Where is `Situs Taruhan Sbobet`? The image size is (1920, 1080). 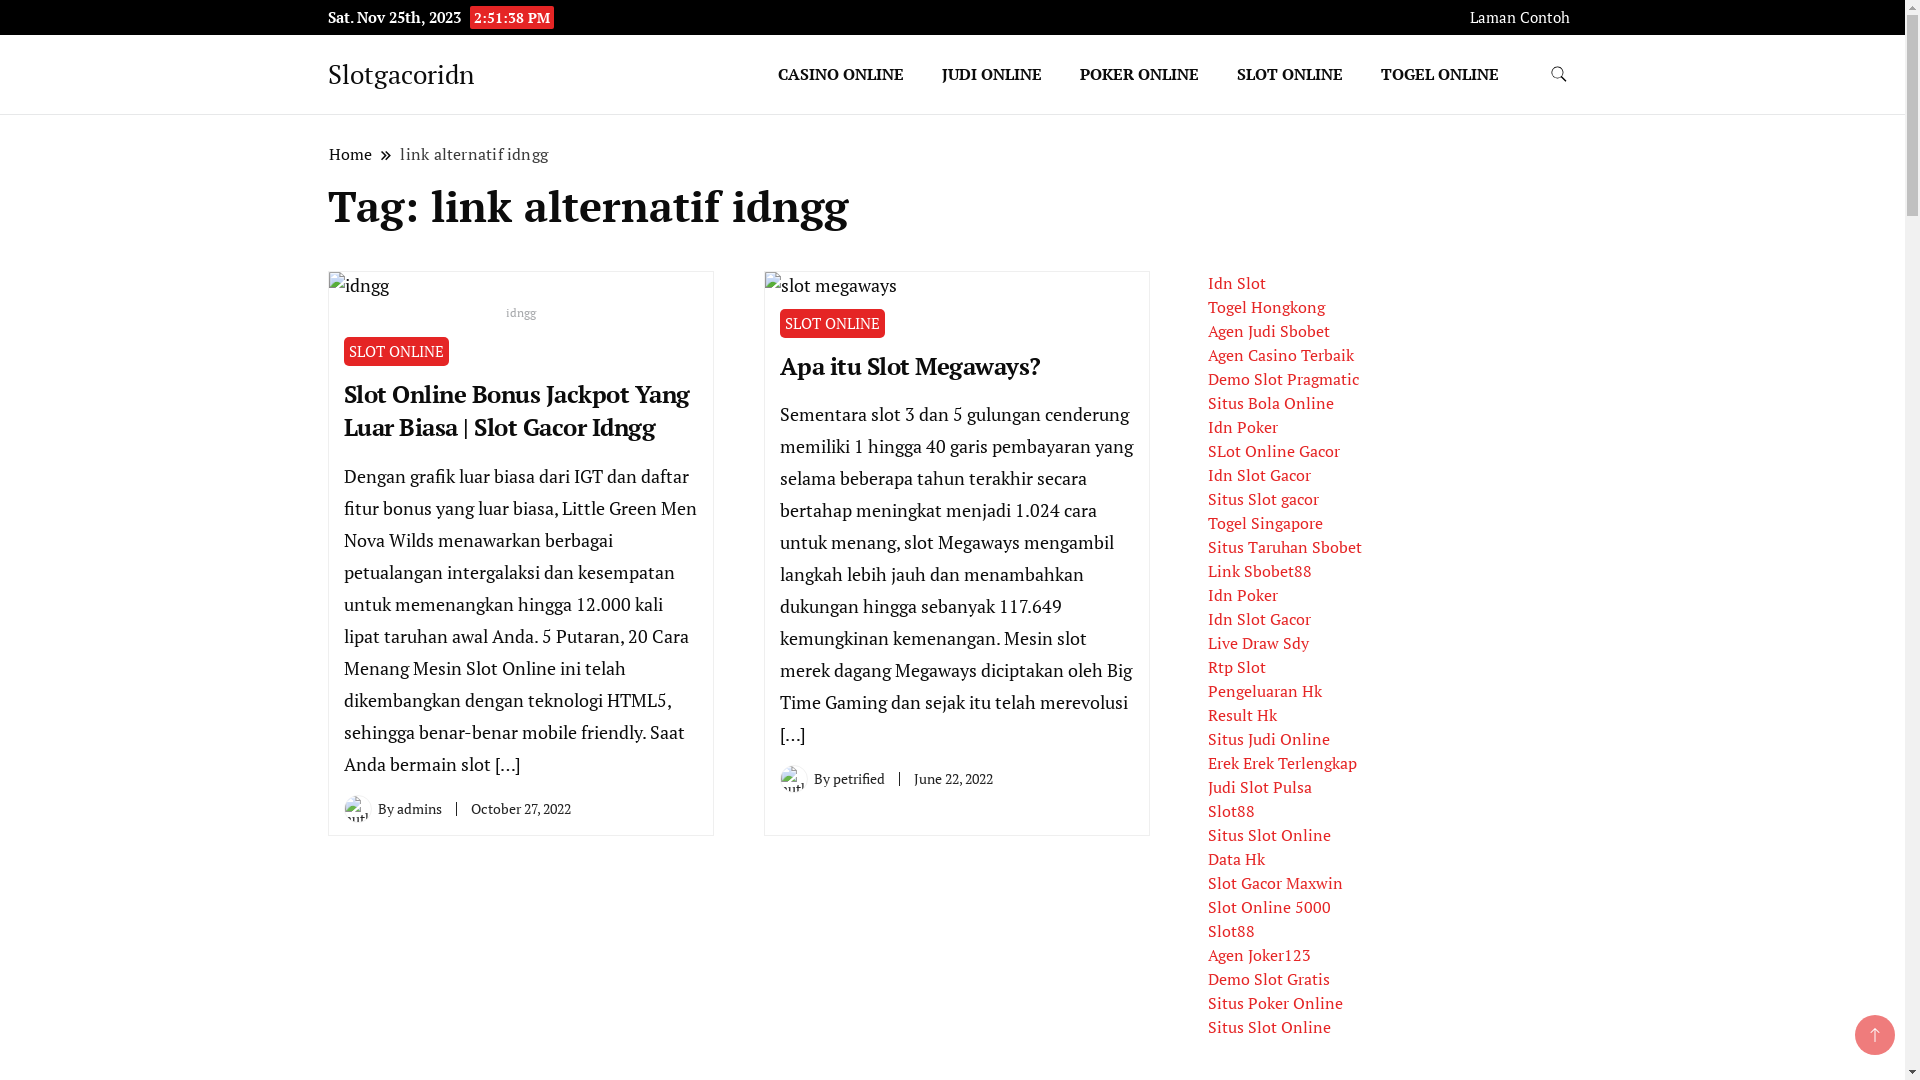 Situs Taruhan Sbobet is located at coordinates (1285, 547).